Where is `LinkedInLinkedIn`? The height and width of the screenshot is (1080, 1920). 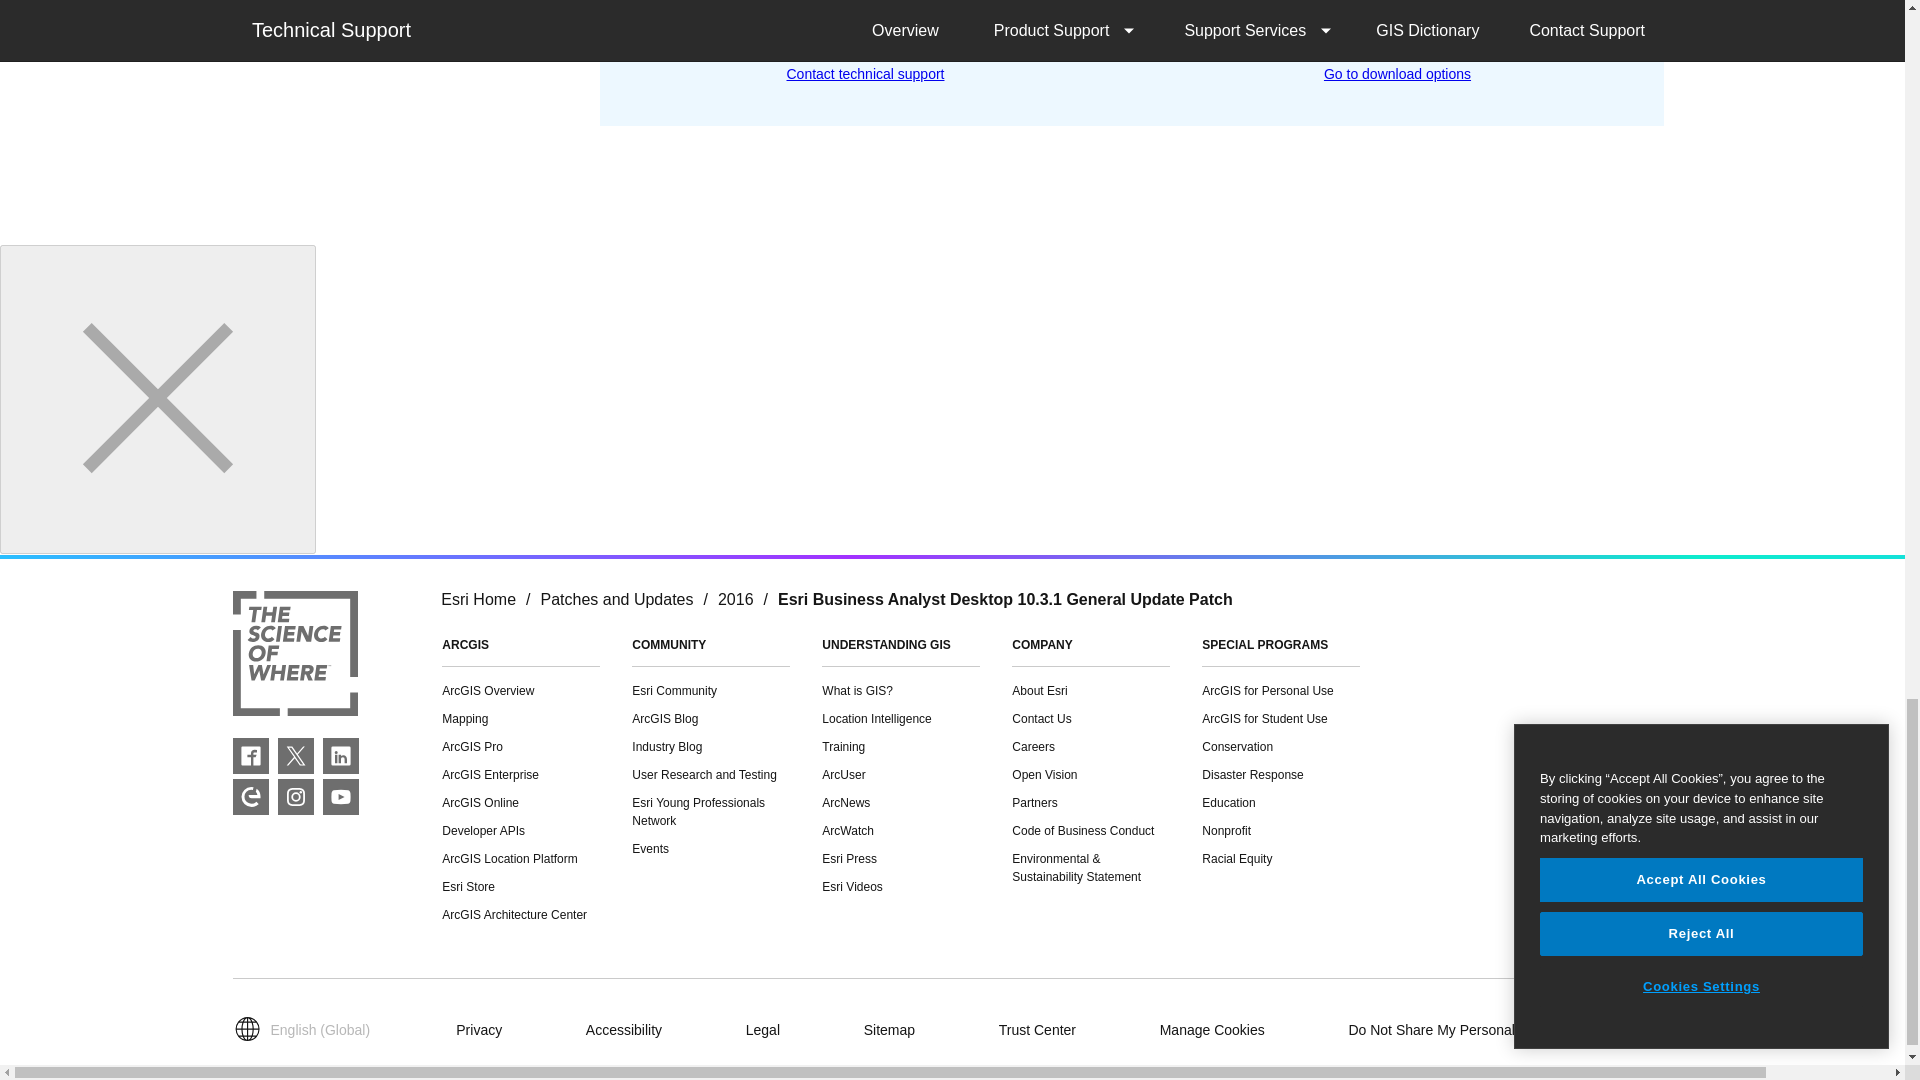
LinkedInLinkedIn is located at coordinates (340, 756).